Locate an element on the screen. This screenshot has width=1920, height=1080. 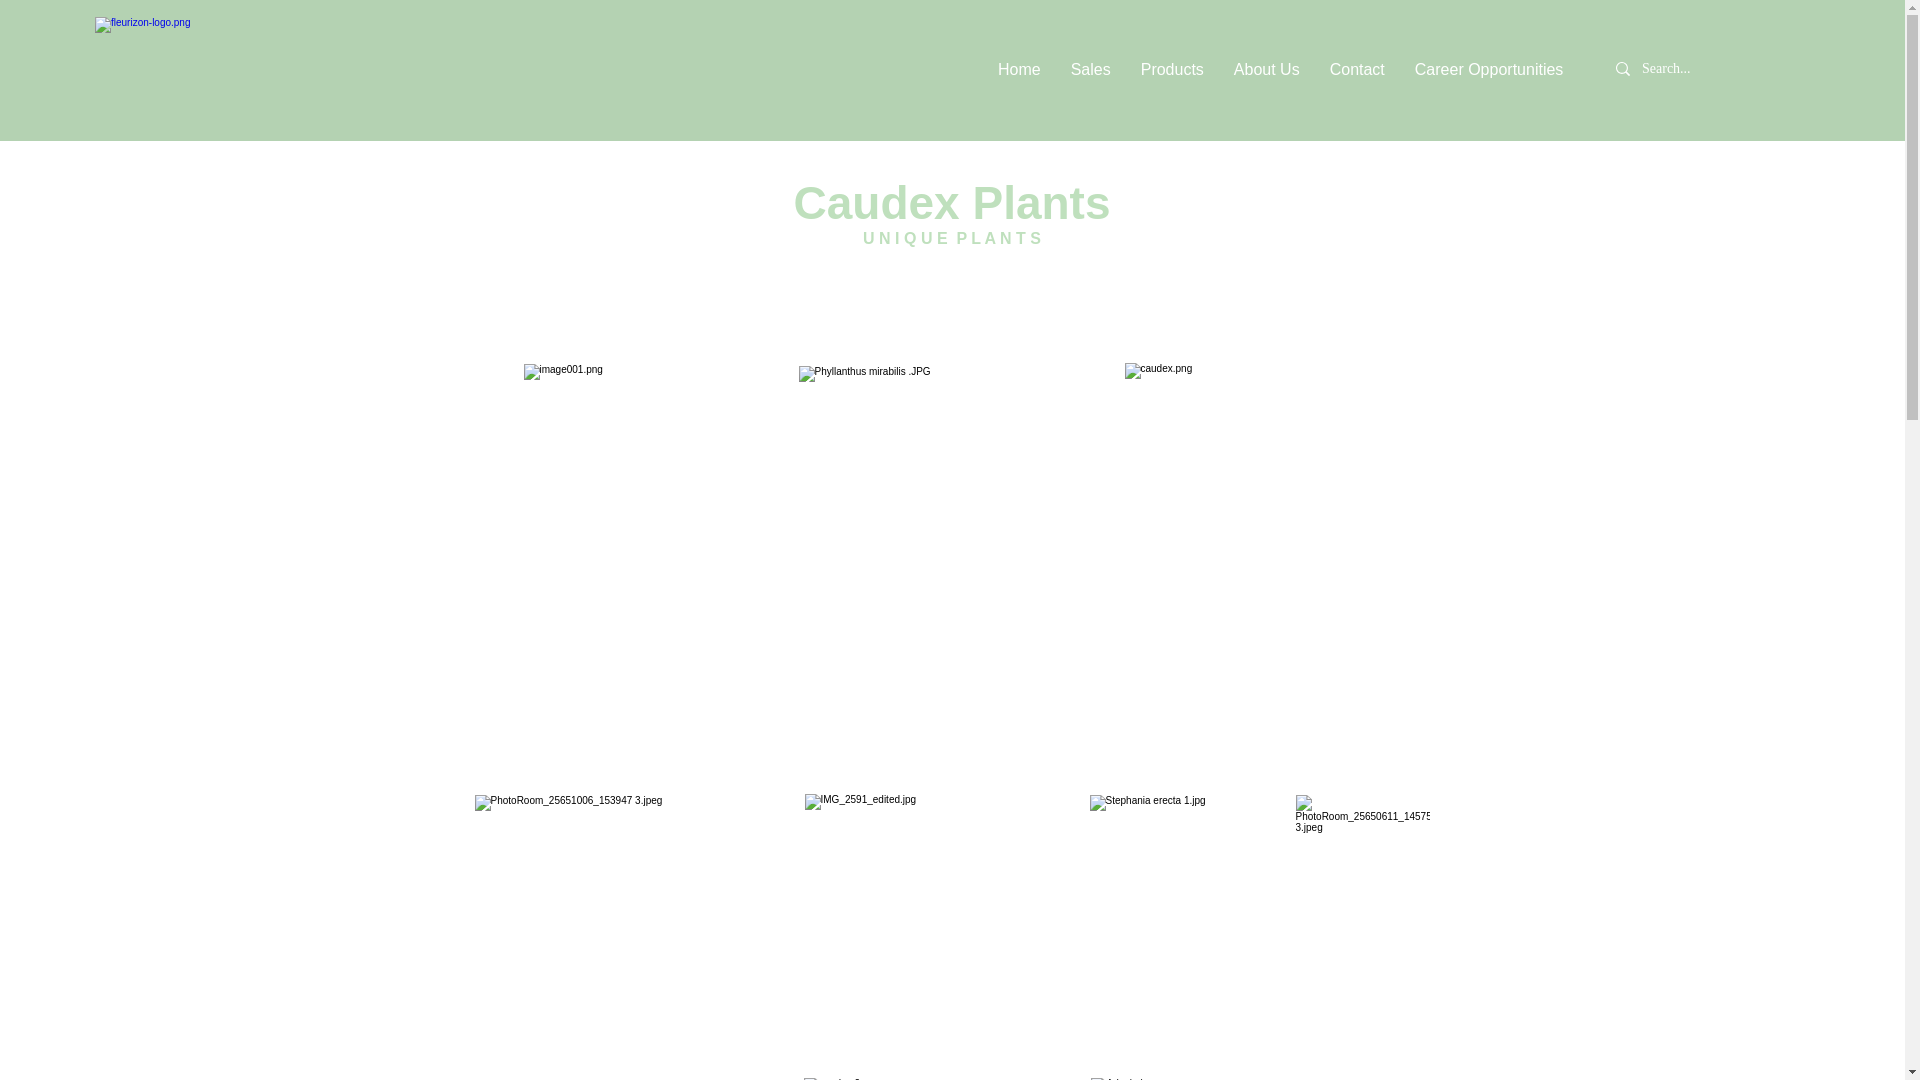
Sales is located at coordinates (1090, 70).